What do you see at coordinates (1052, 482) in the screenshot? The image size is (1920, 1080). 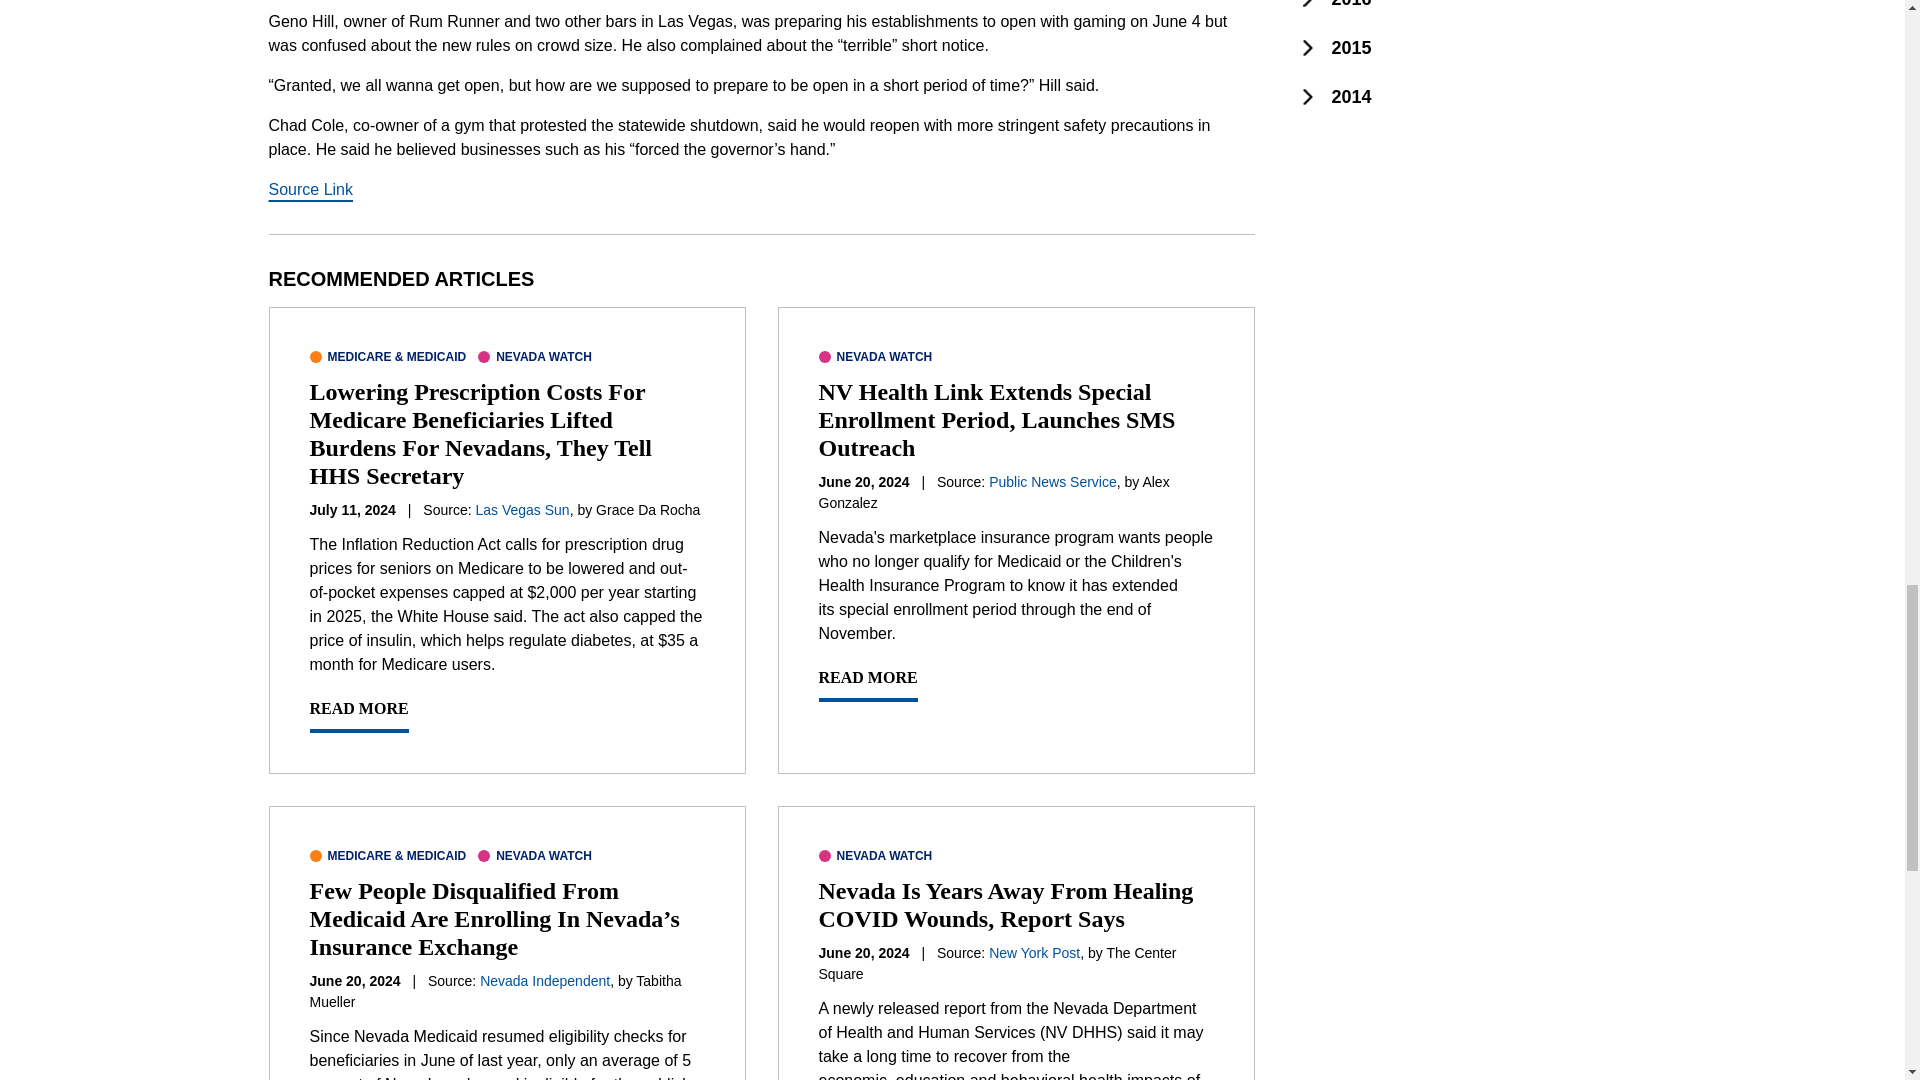 I see `Public News Service` at bounding box center [1052, 482].